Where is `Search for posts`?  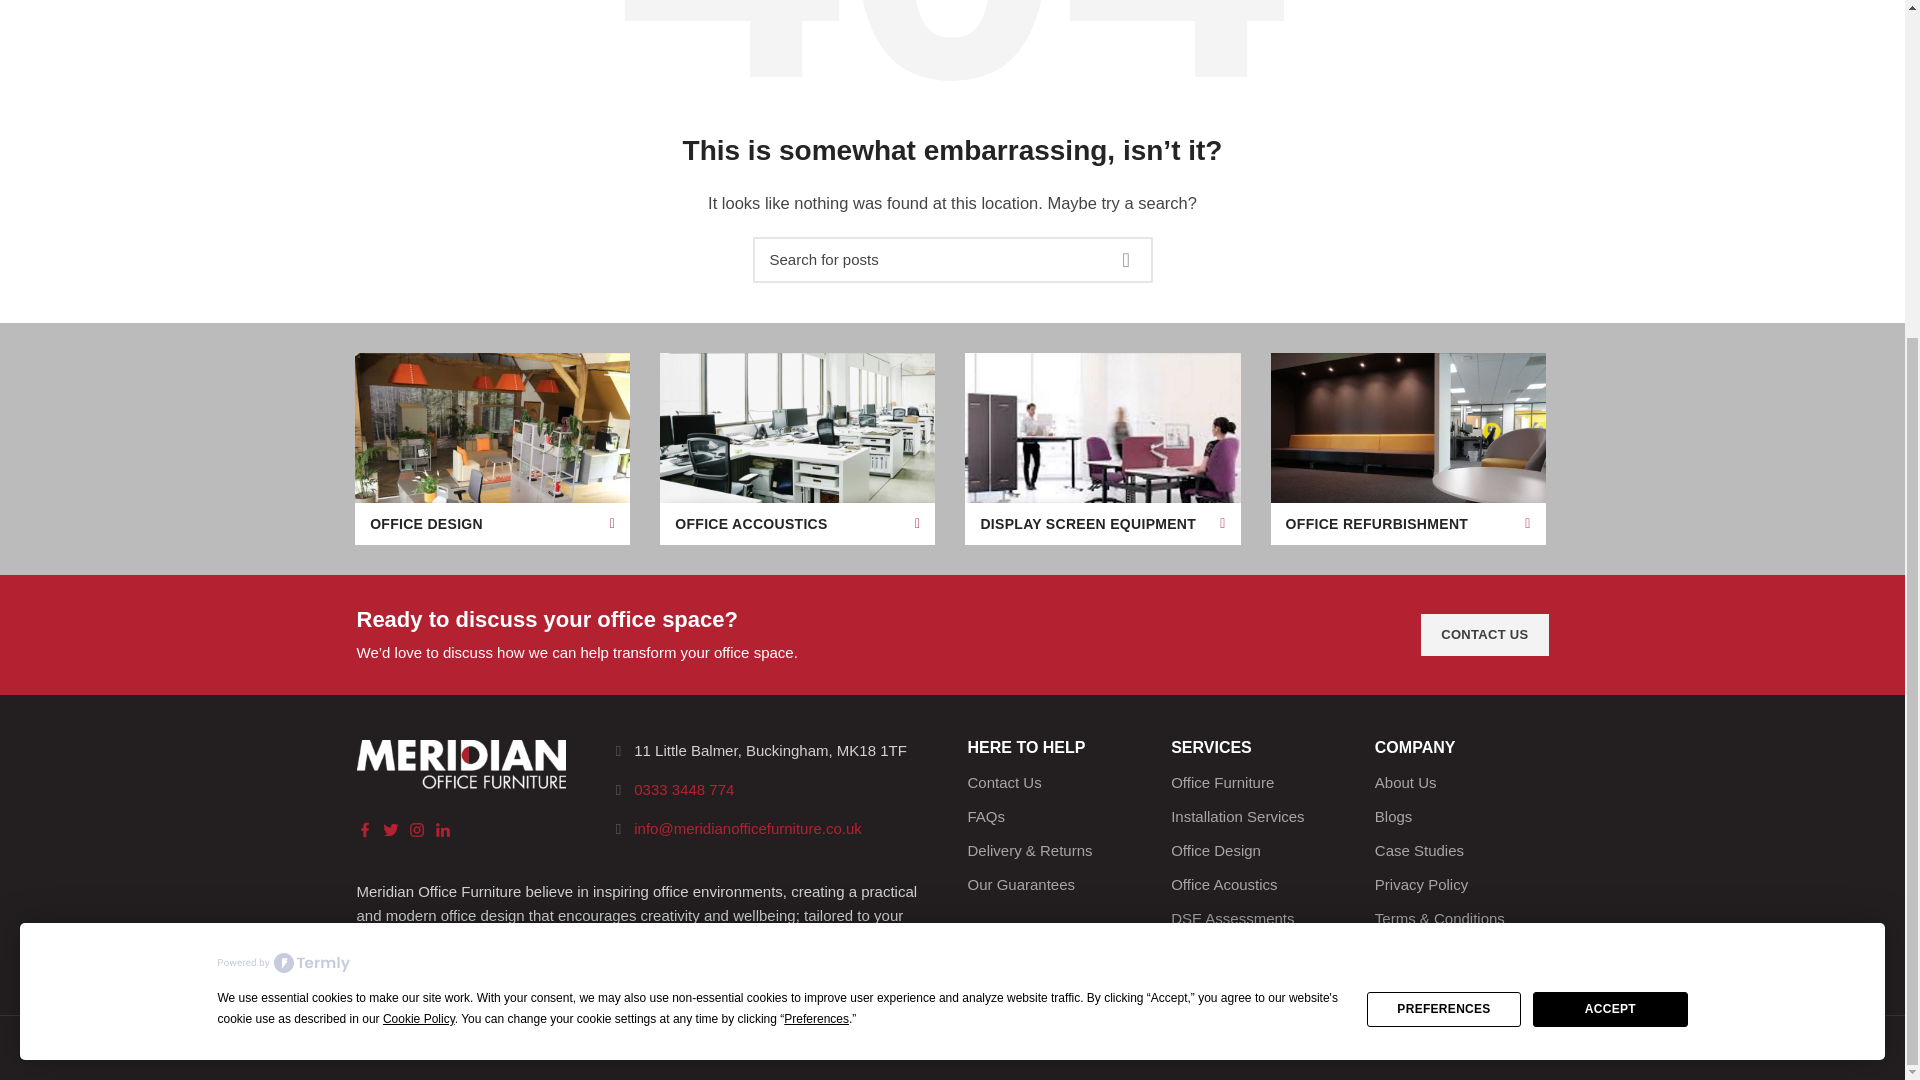 Search for posts is located at coordinates (952, 259).